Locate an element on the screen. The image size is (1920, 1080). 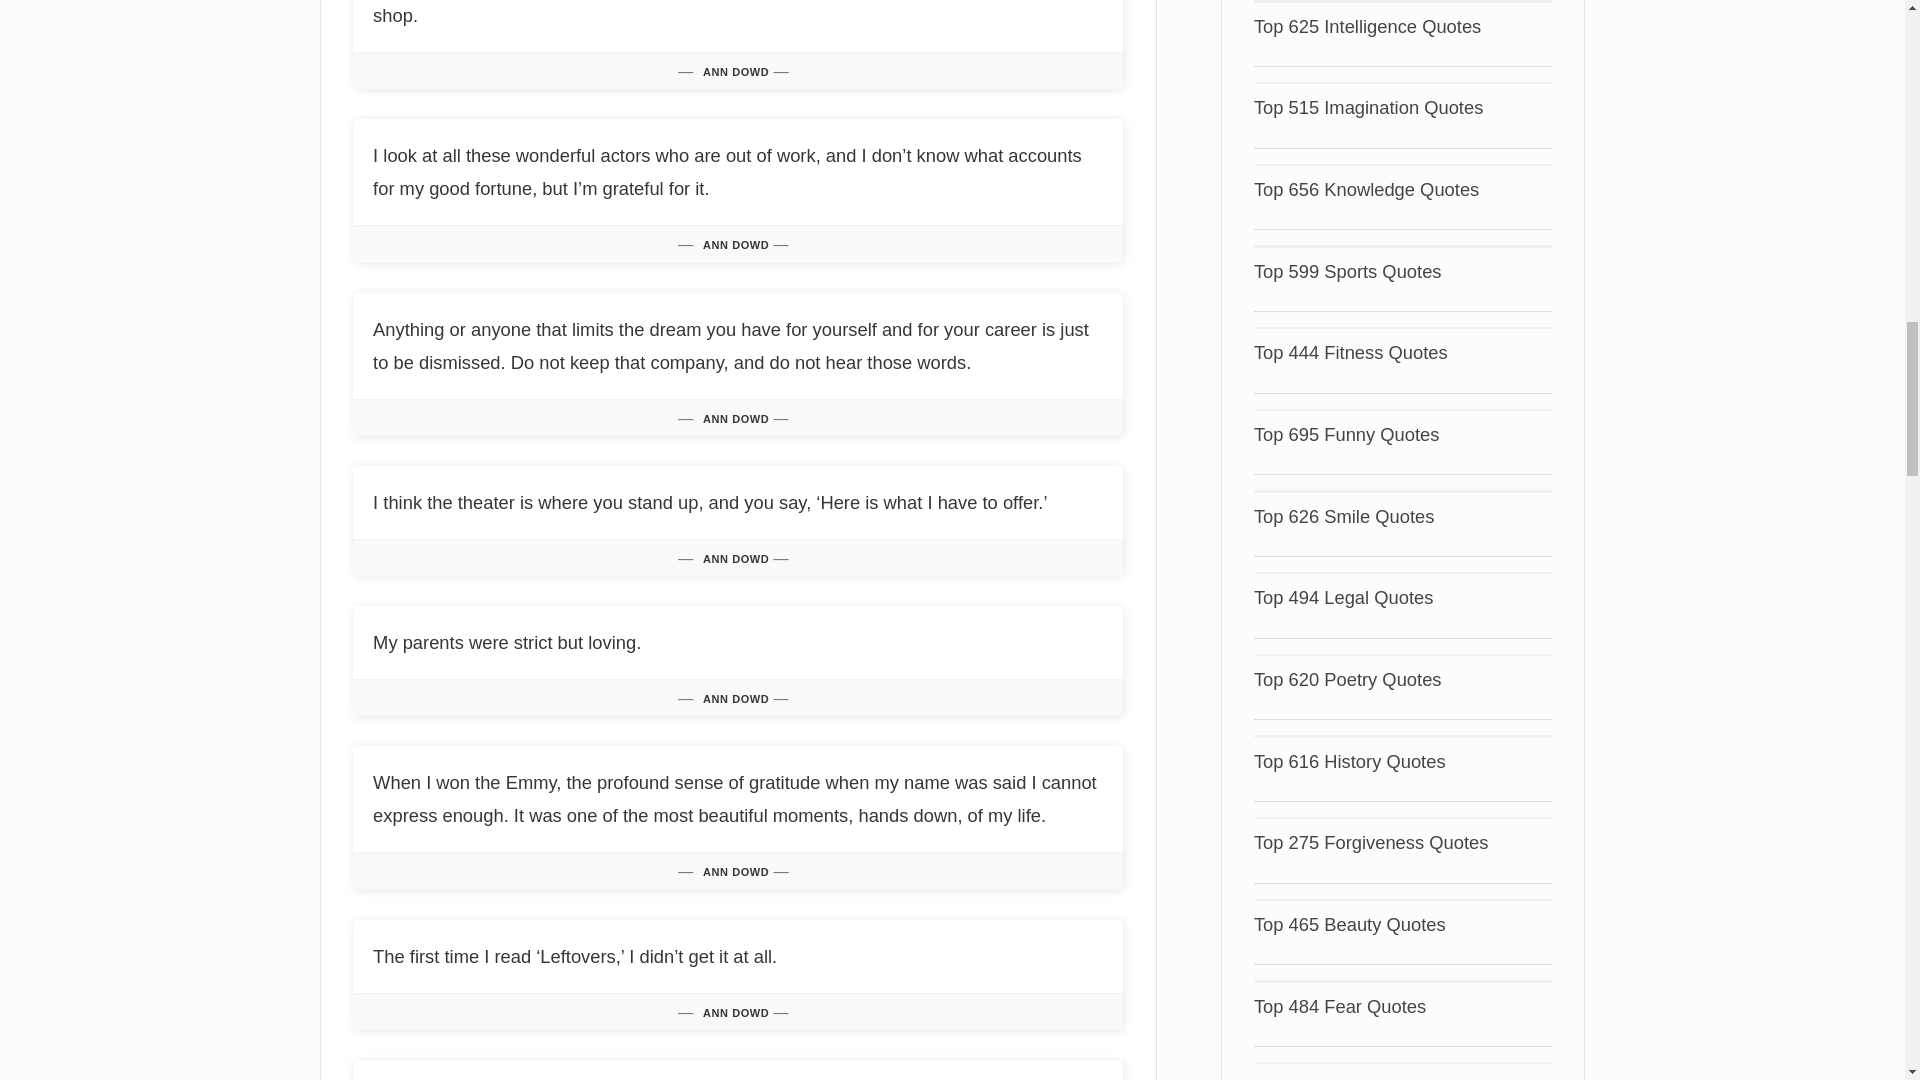
Top 444 Fitness Quotes is located at coordinates (1350, 352).